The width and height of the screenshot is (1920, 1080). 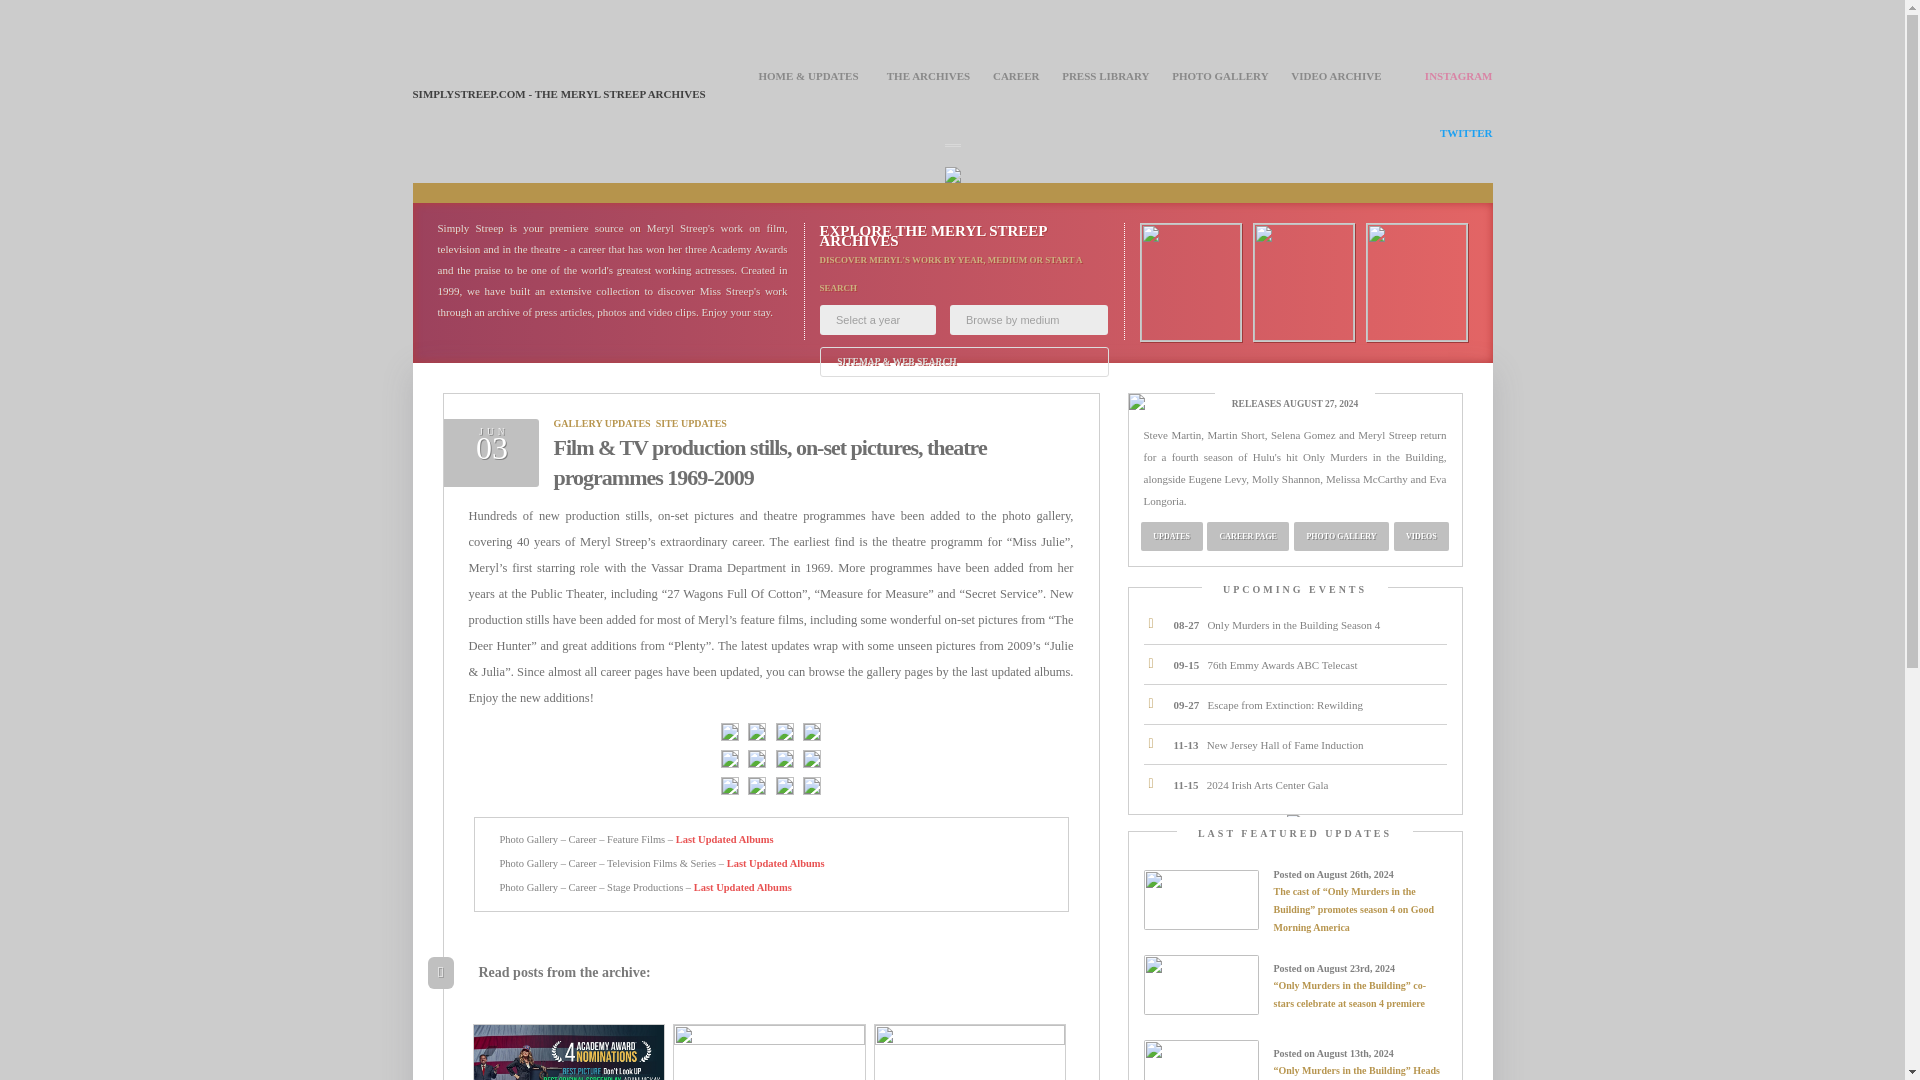 What do you see at coordinates (1466, 133) in the screenshot?
I see `TWITTER` at bounding box center [1466, 133].